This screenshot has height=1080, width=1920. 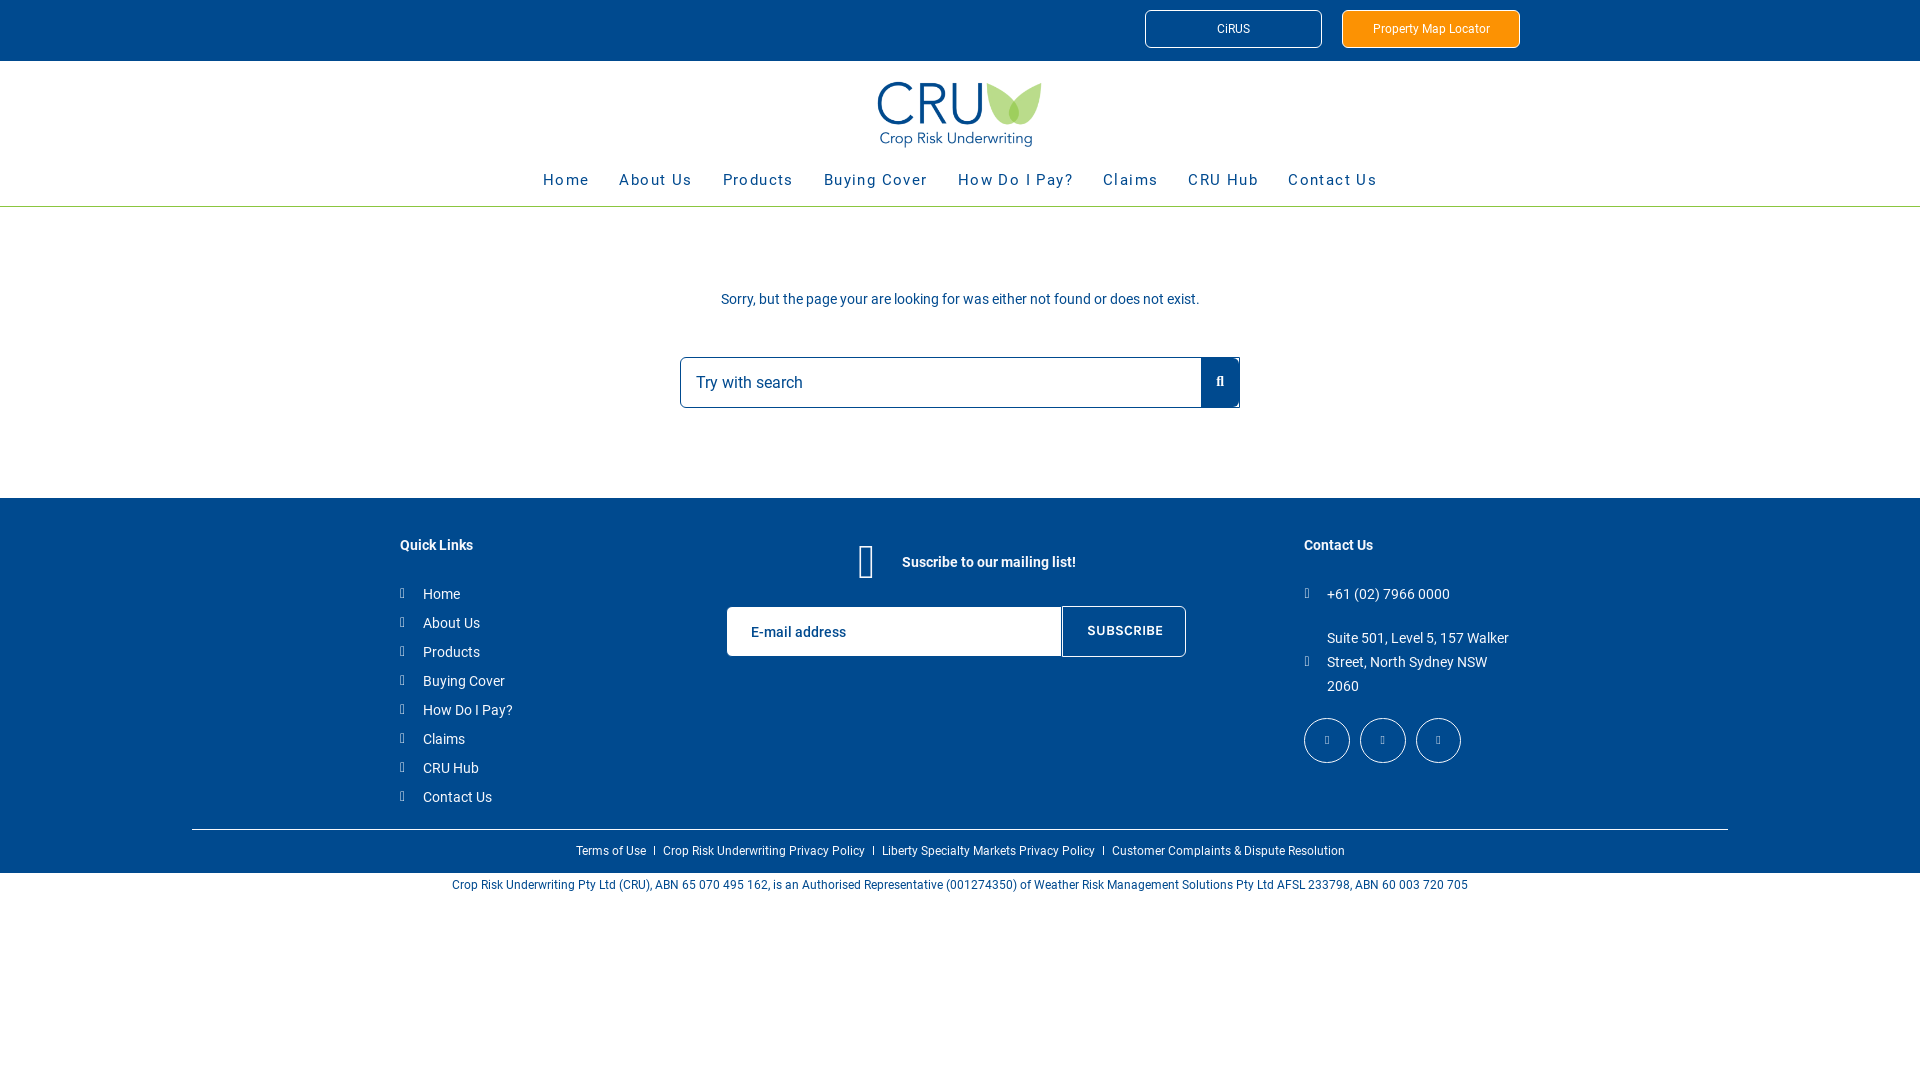 What do you see at coordinates (1234, 29) in the screenshot?
I see `CiRUS` at bounding box center [1234, 29].